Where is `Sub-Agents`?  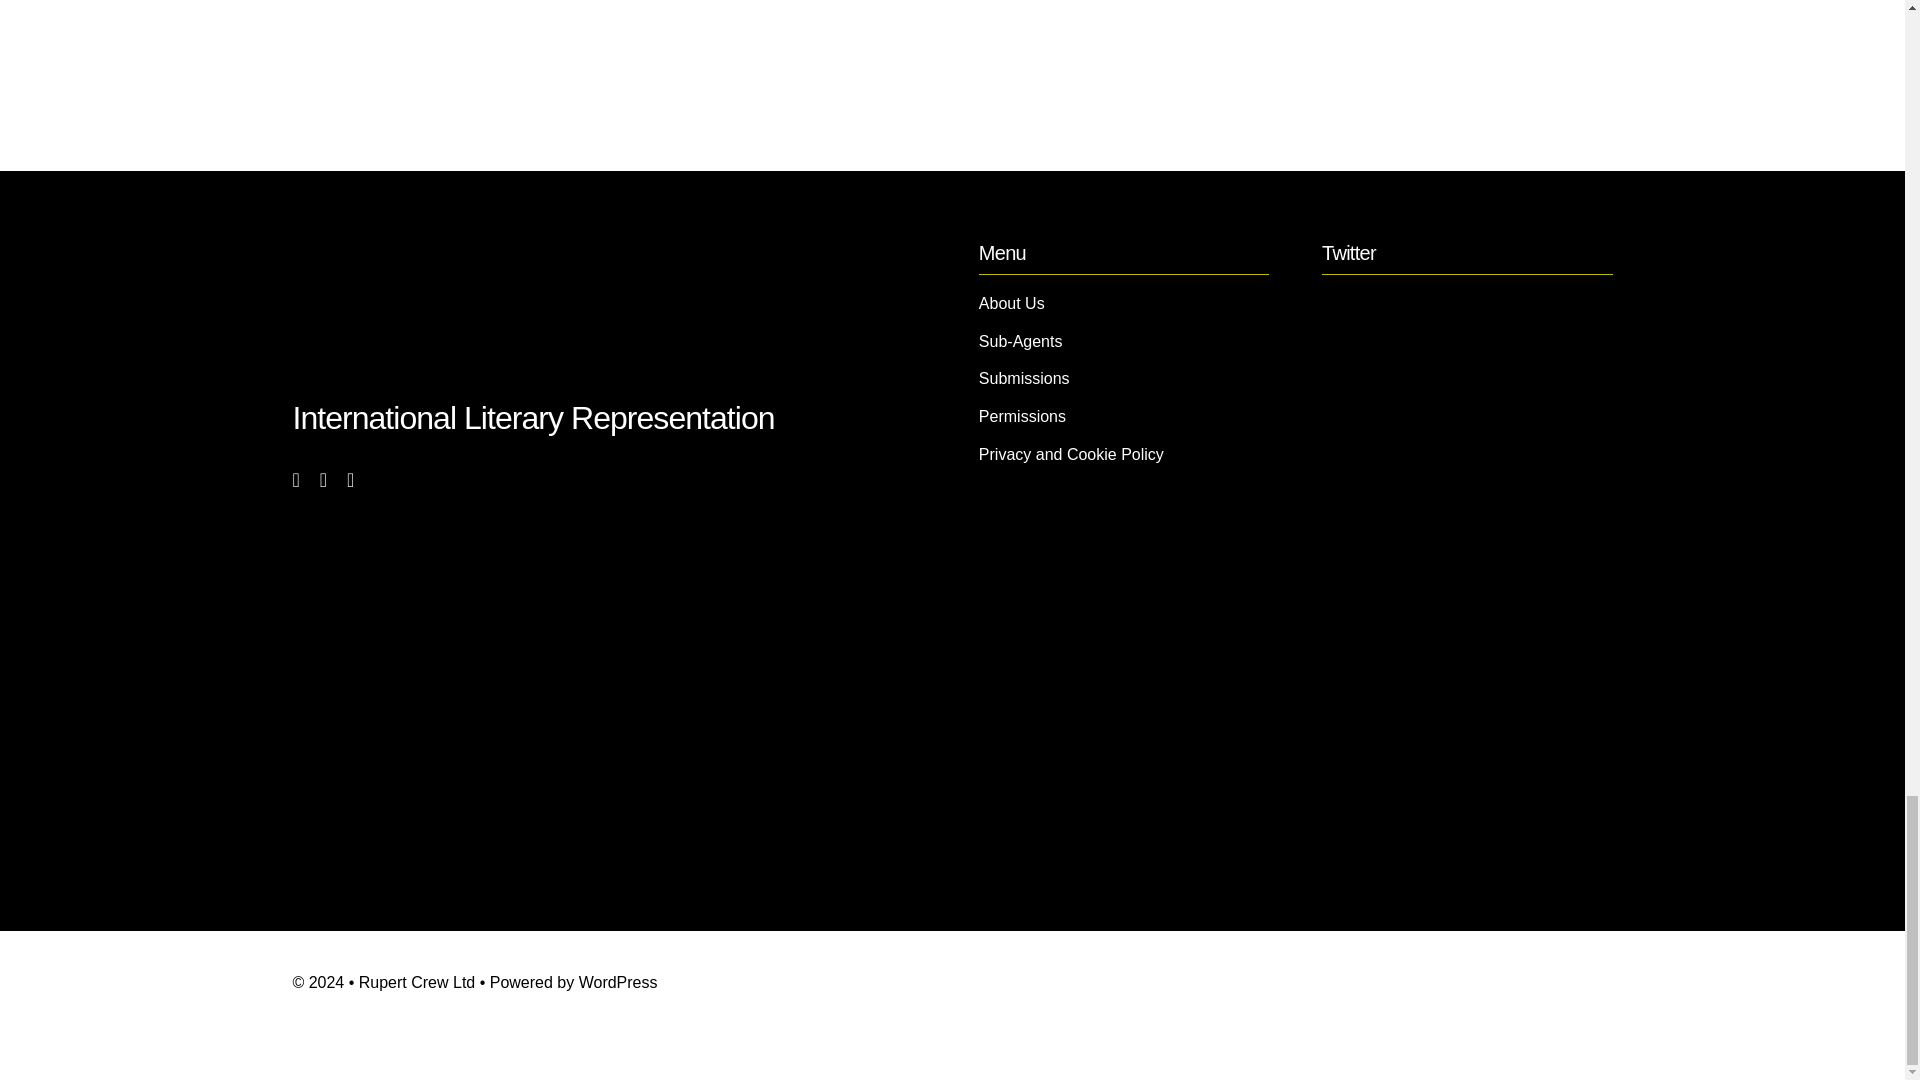 Sub-Agents is located at coordinates (1124, 342).